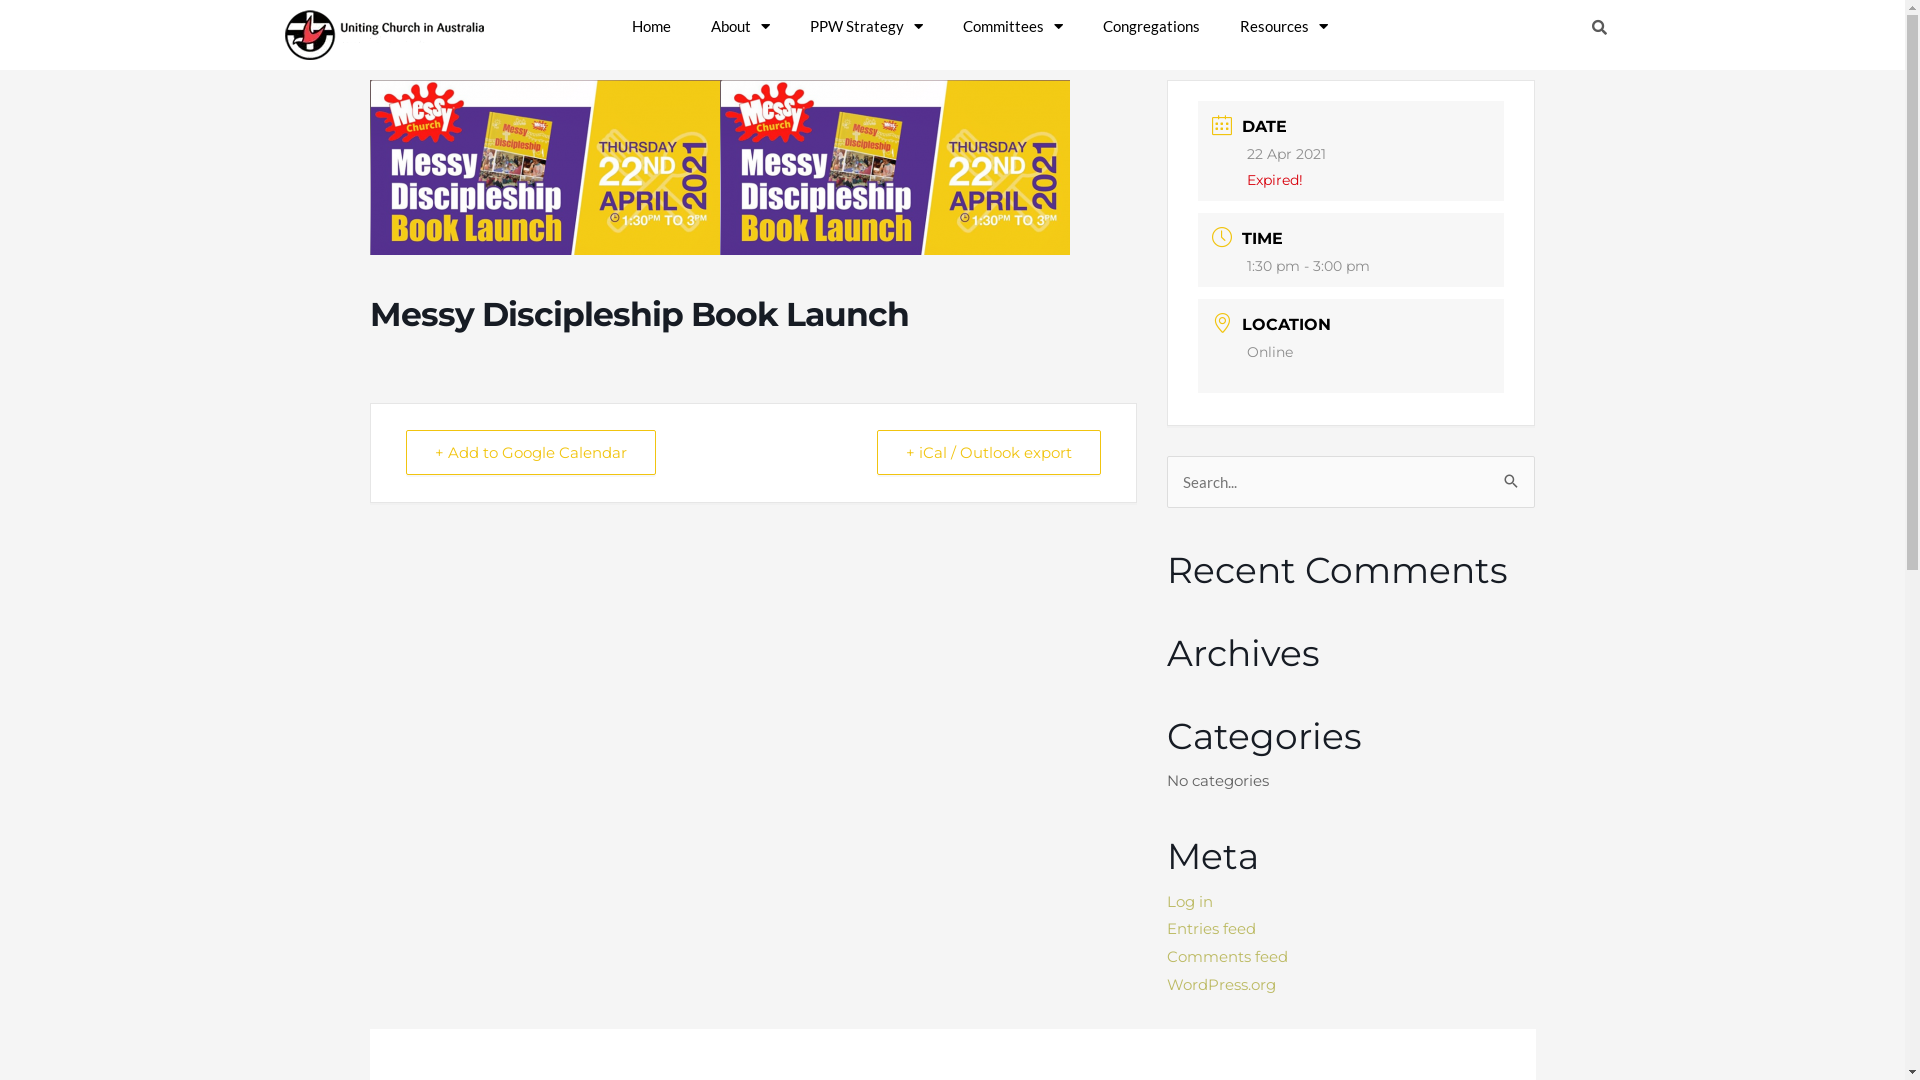 This screenshot has height=1080, width=1920. I want to click on Congregations, so click(1150, 26).